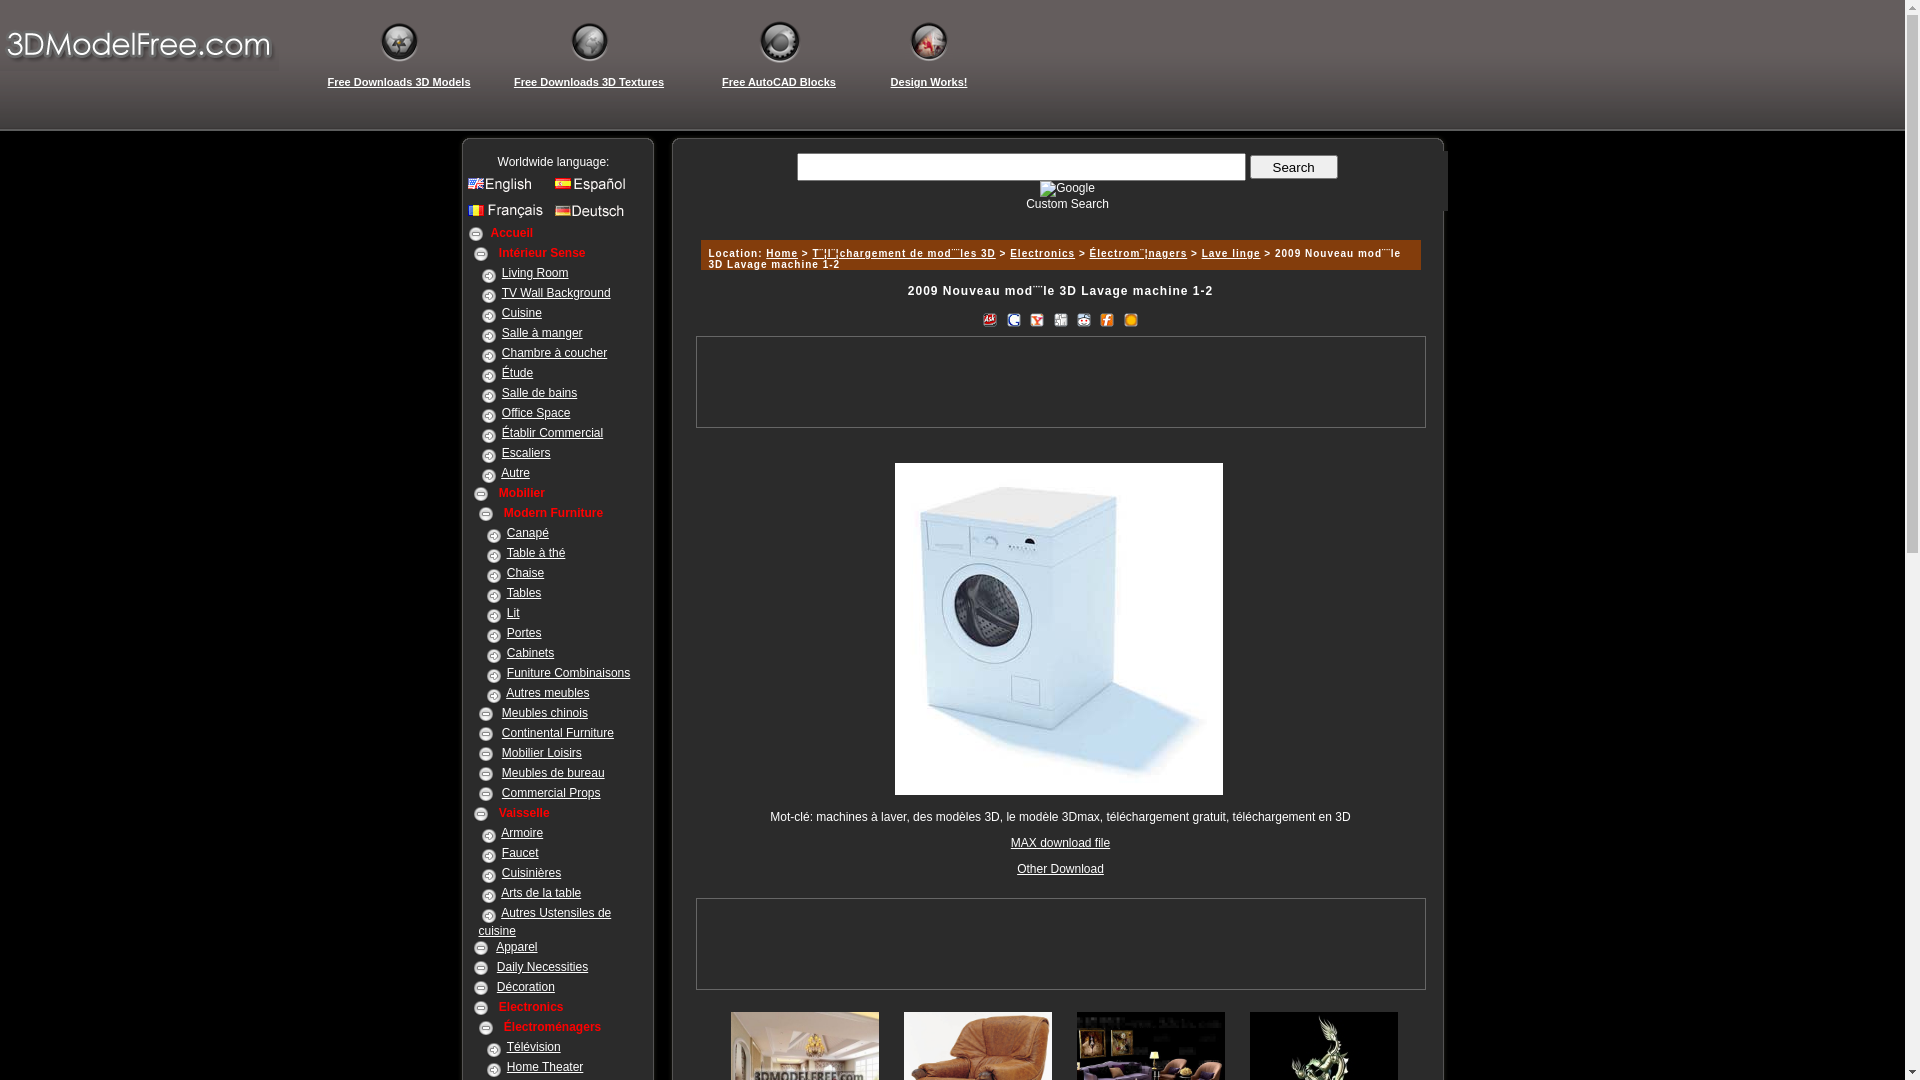  Describe the element at coordinates (522, 833) in the screenshot. I see `Armoire` at that location.